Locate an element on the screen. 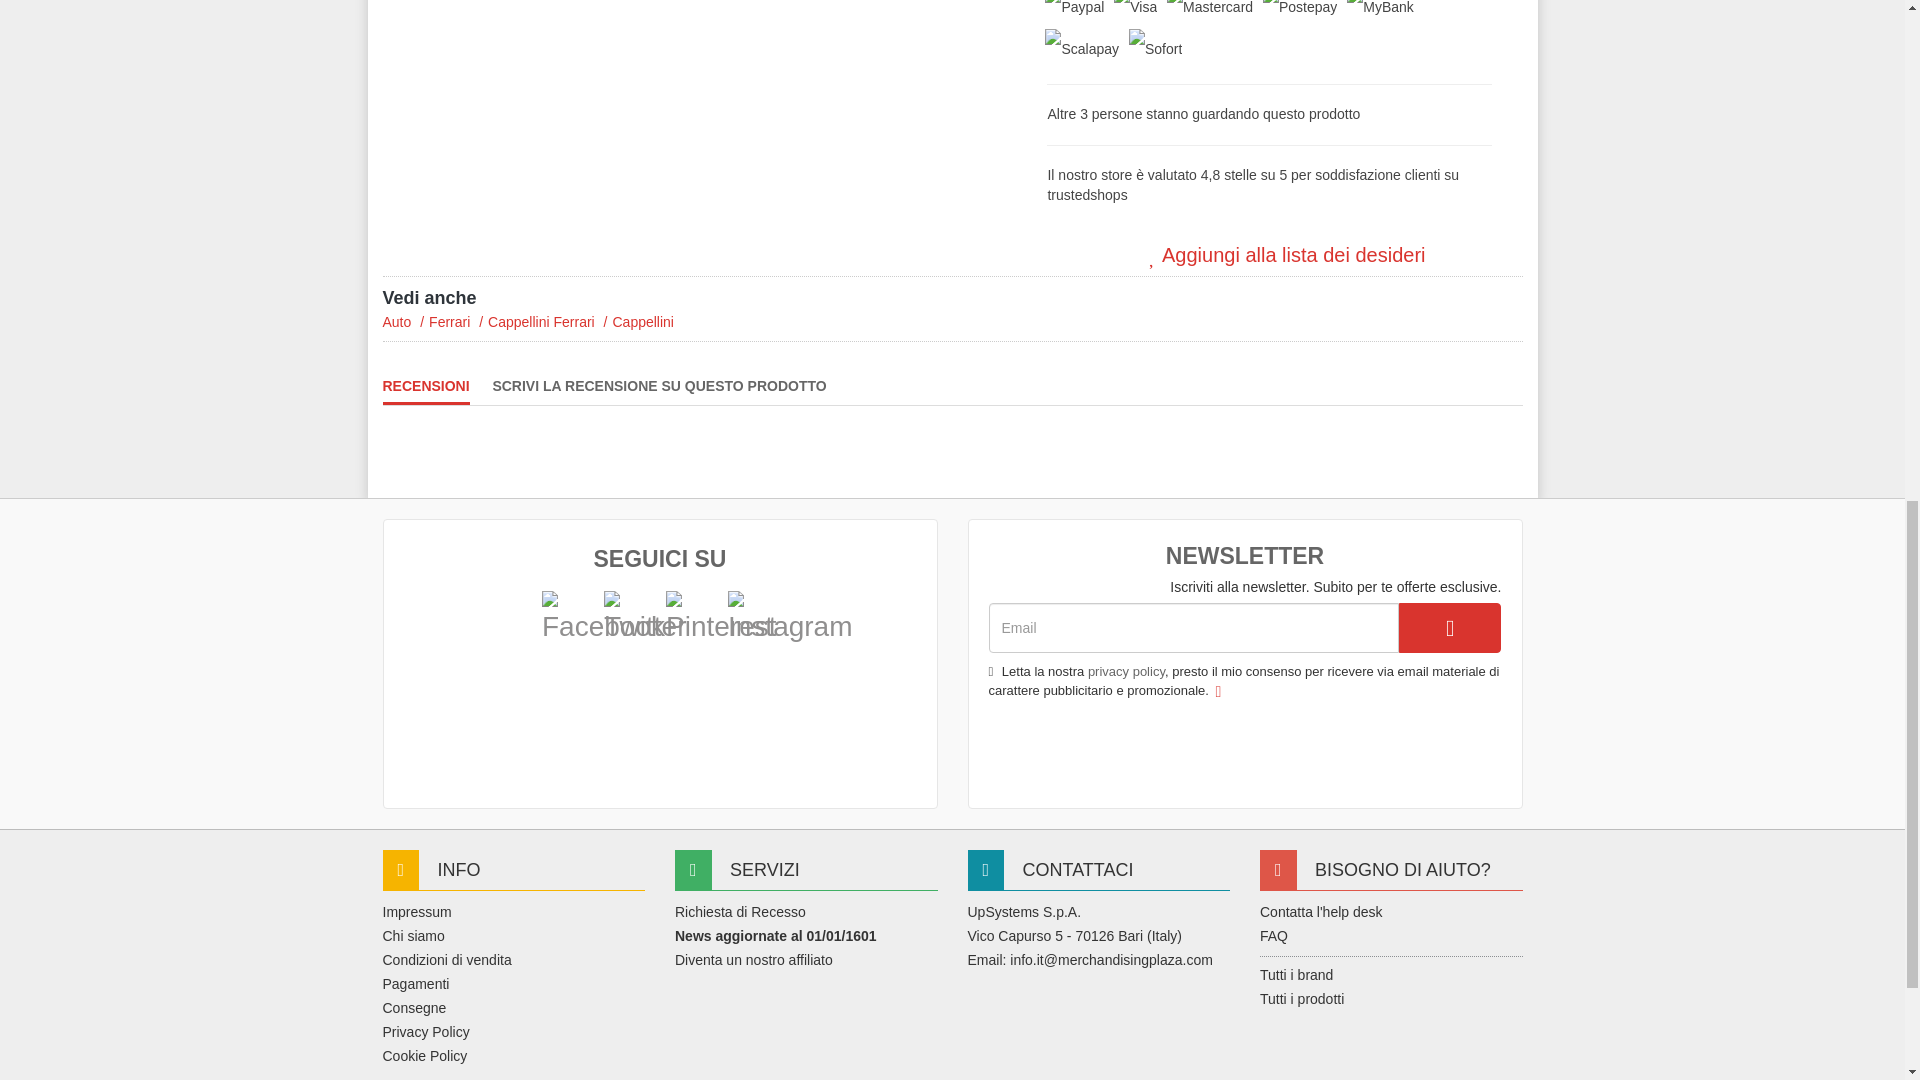 This screenshot has width=1920, height=1080. Facebook is located at coordinates (602, 618).